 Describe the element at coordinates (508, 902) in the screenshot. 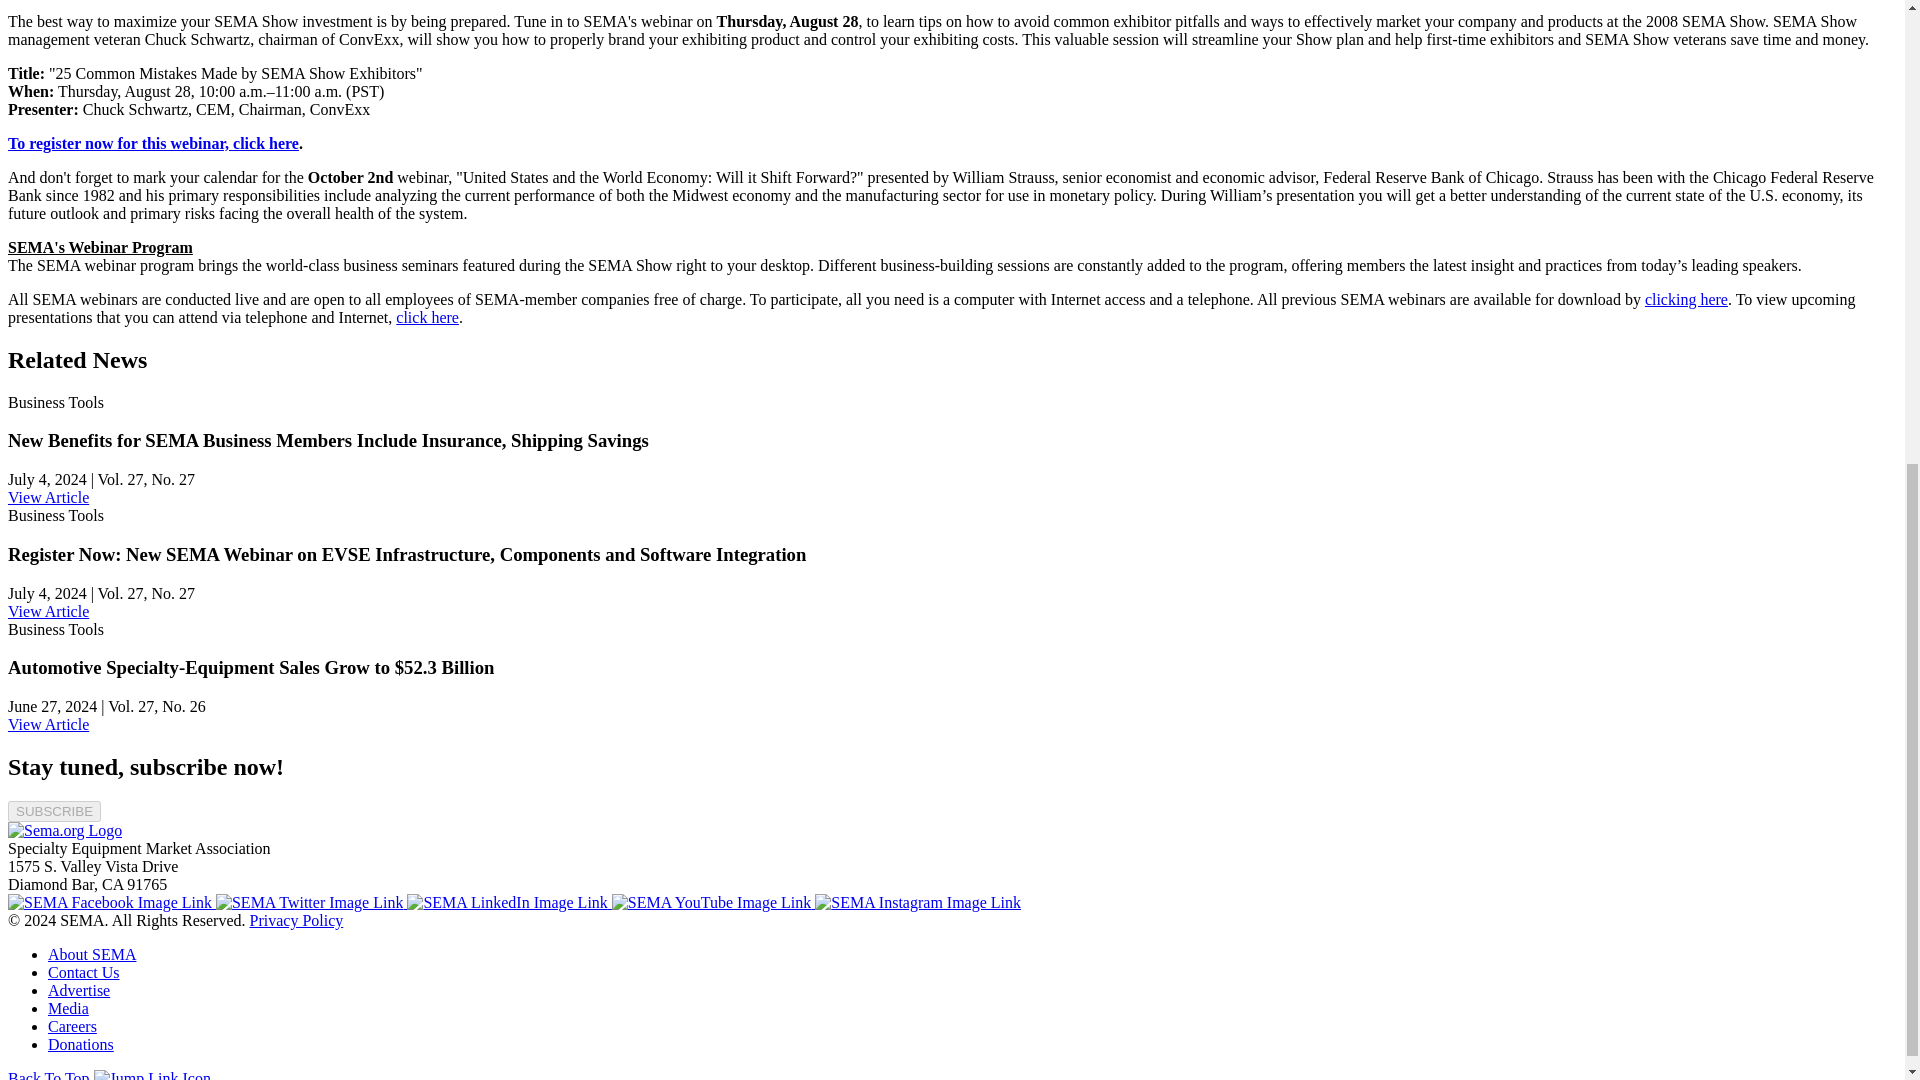

I see `SEMA LinkedIn Link` at that location.